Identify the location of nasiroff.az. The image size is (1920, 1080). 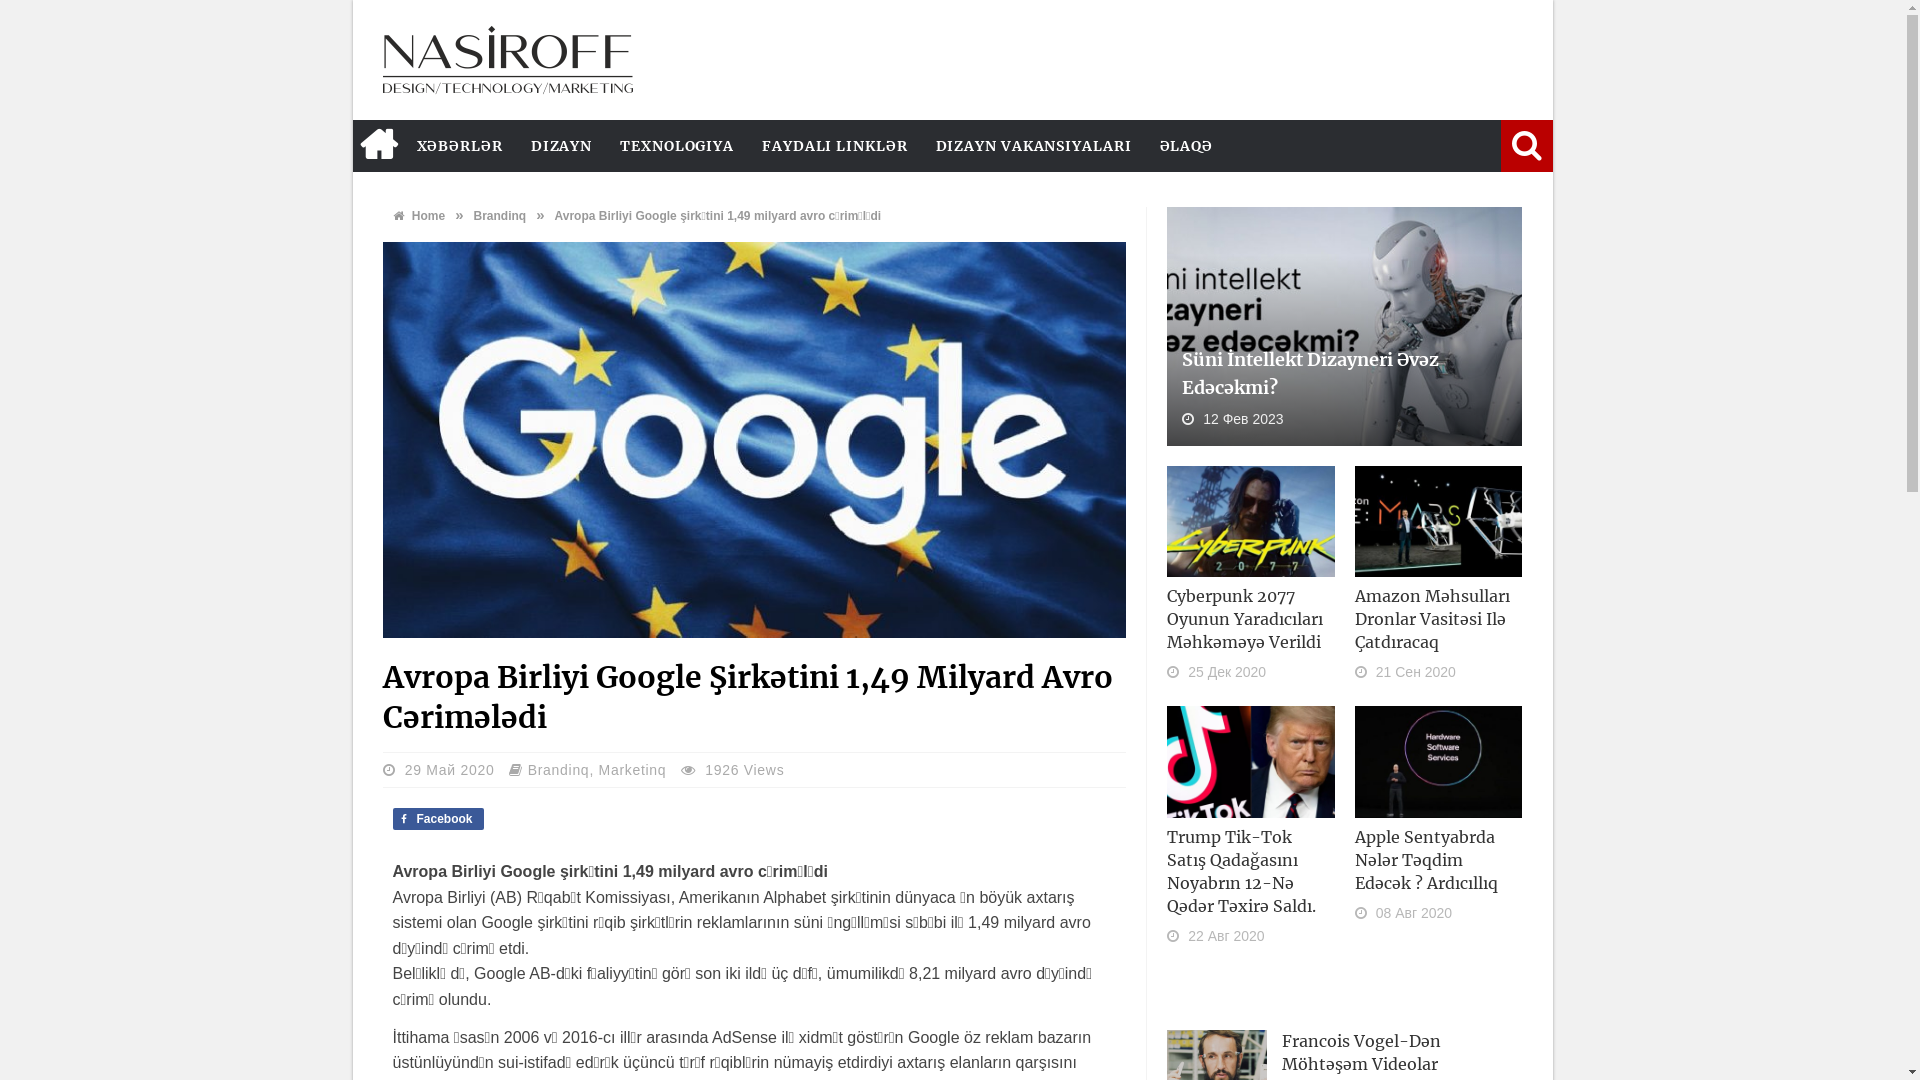
(507, 60).